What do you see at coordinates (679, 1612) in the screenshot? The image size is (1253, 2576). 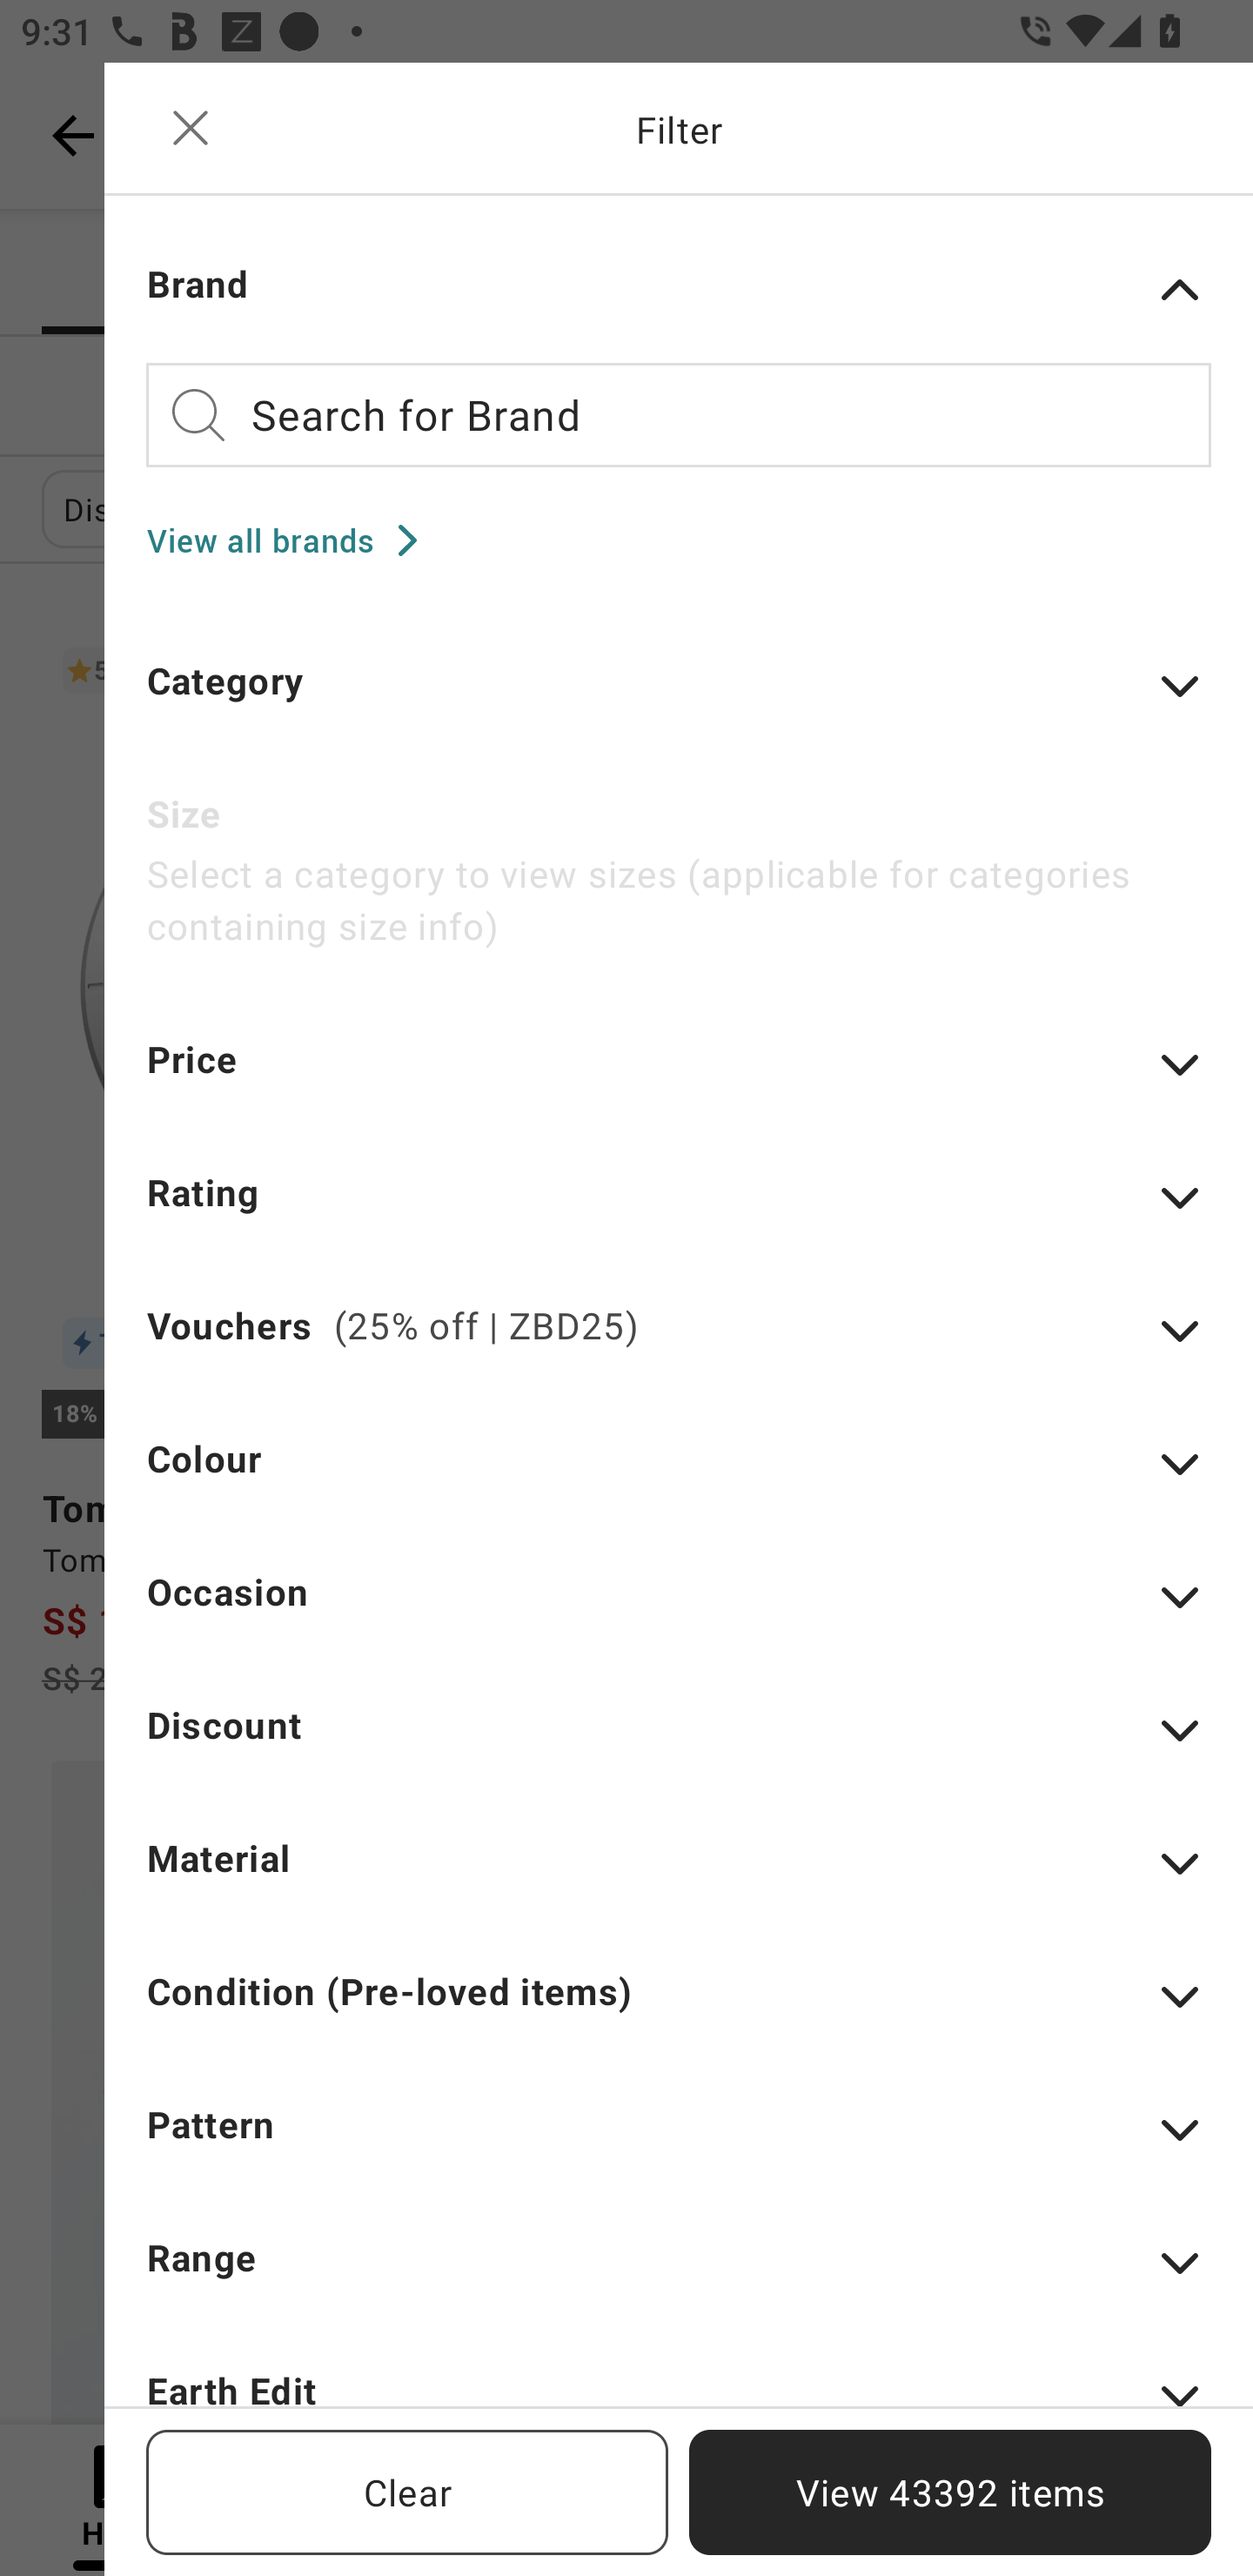 I see `Occasion` at bounding box center [679, 1612].